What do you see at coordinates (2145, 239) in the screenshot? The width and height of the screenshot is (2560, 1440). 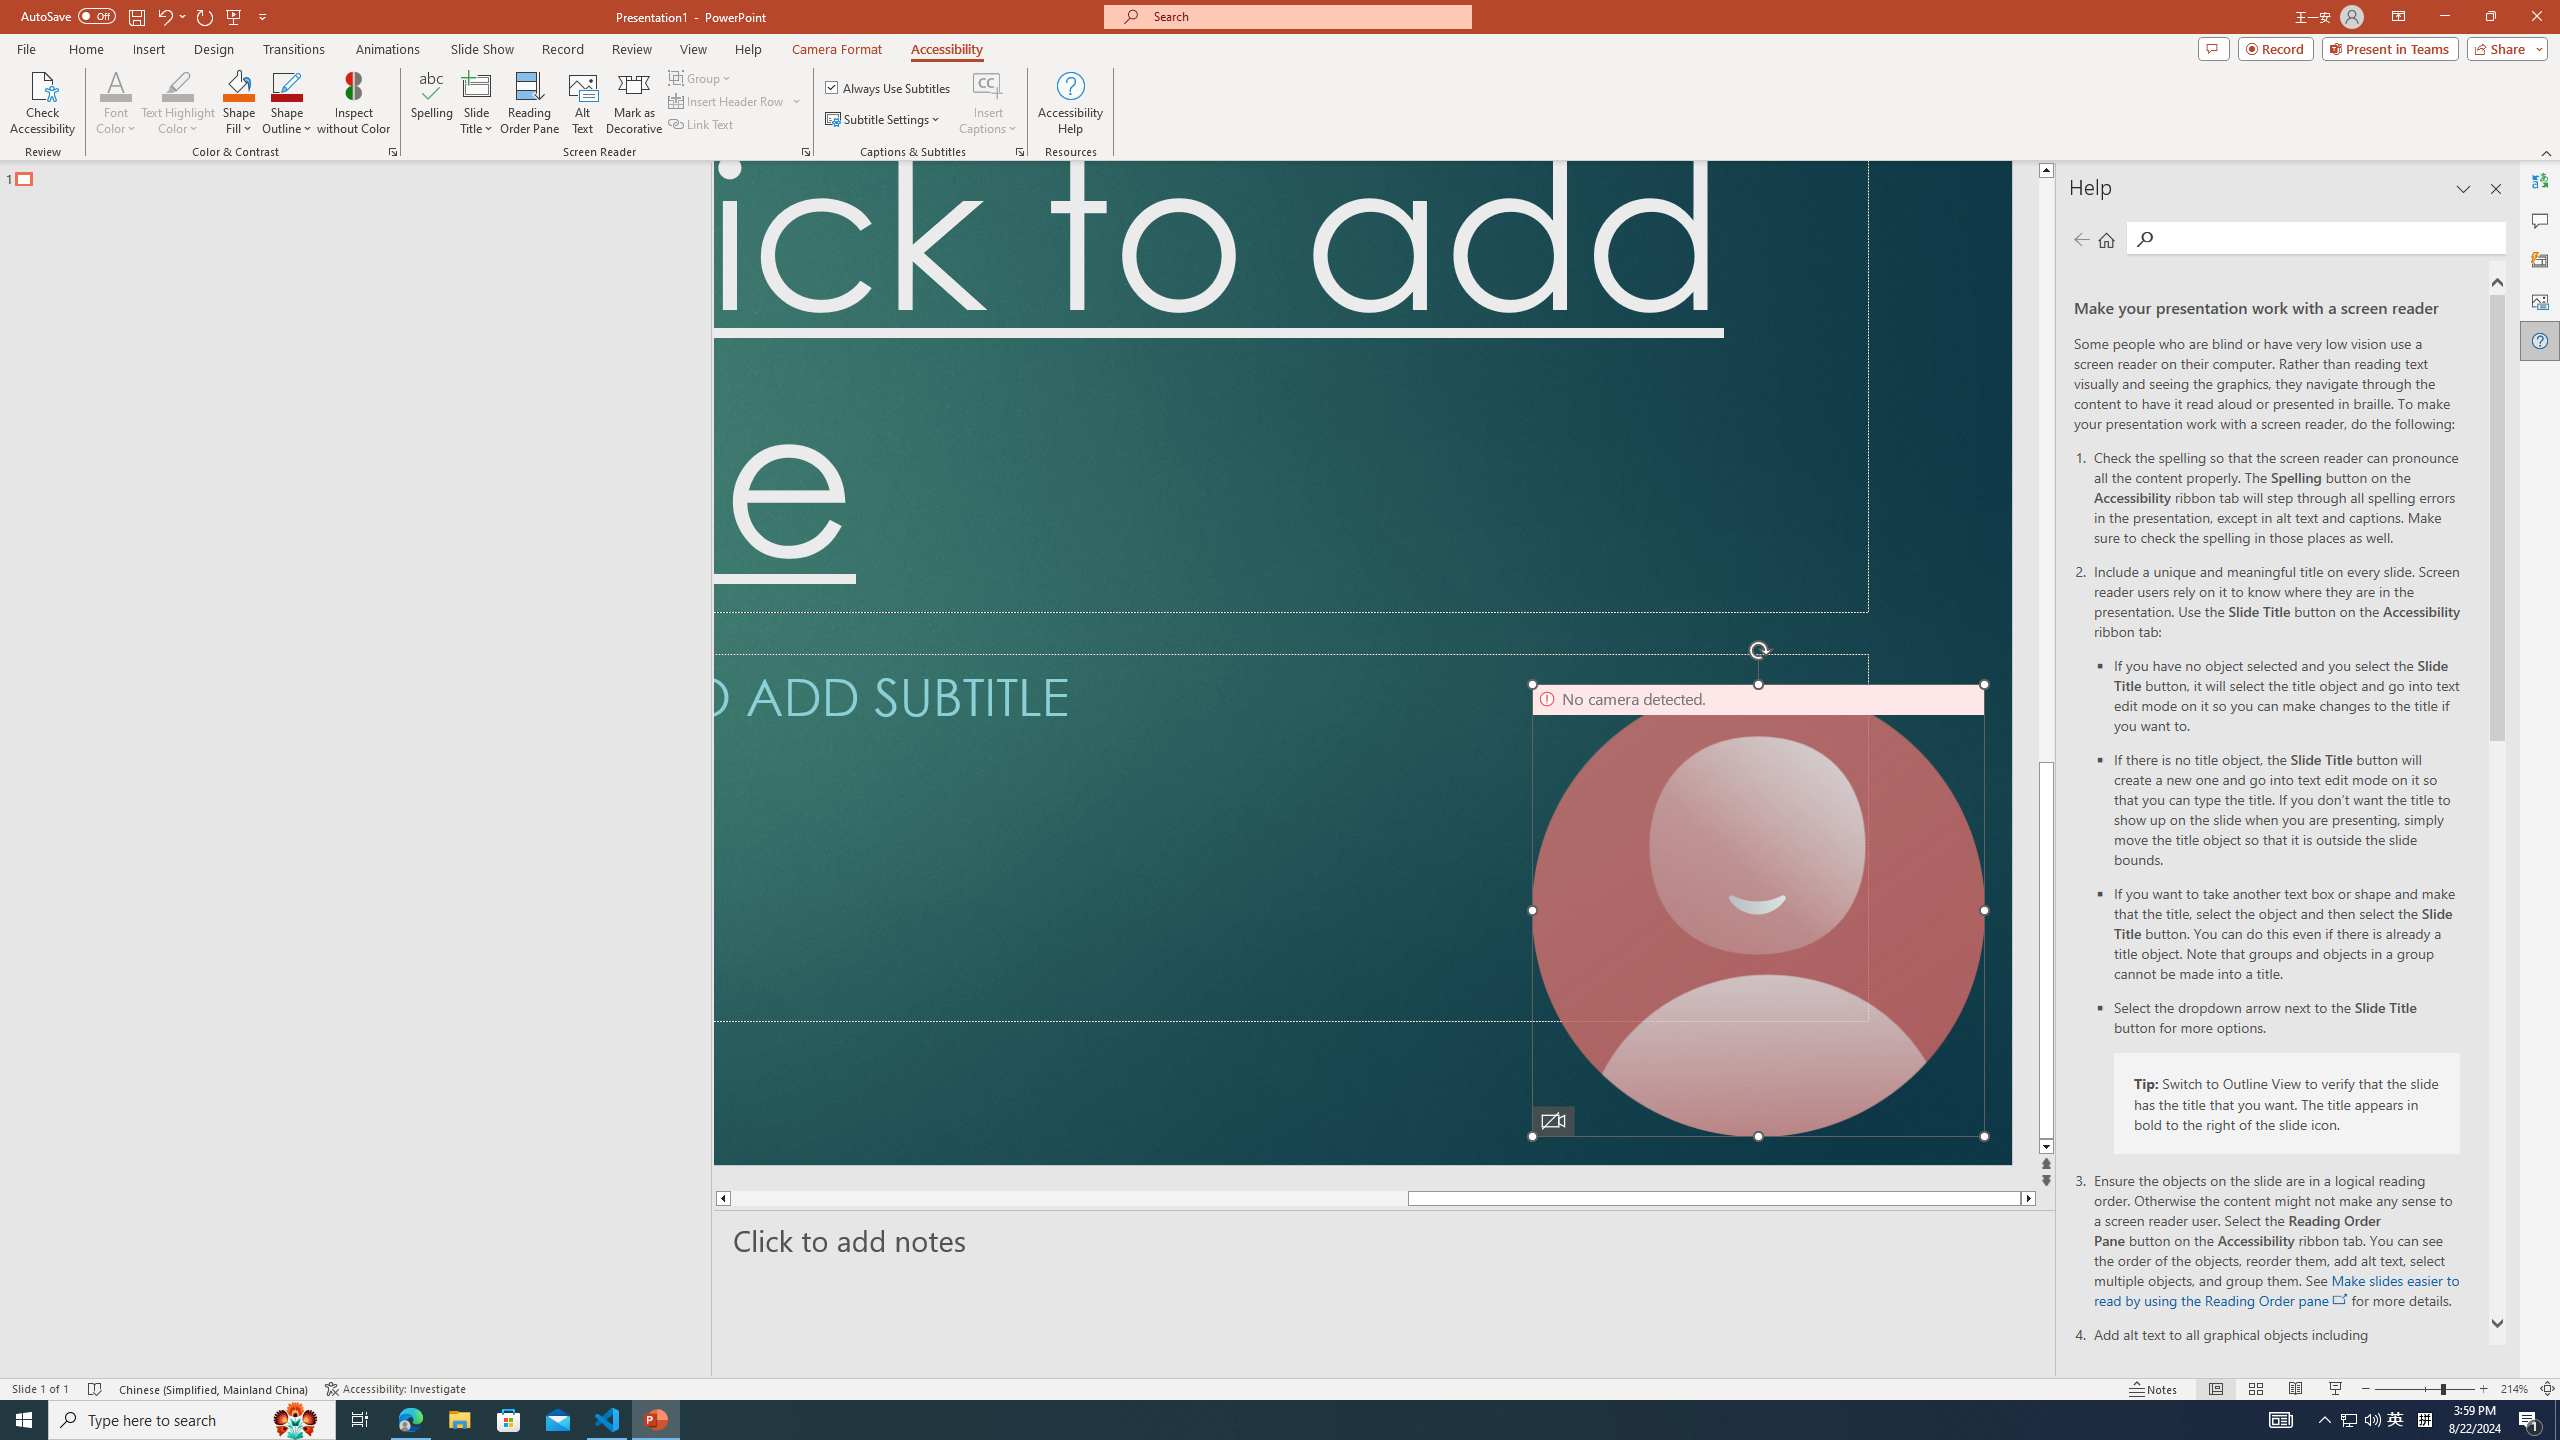 I see `Search` at bounding box center [2145, 239].